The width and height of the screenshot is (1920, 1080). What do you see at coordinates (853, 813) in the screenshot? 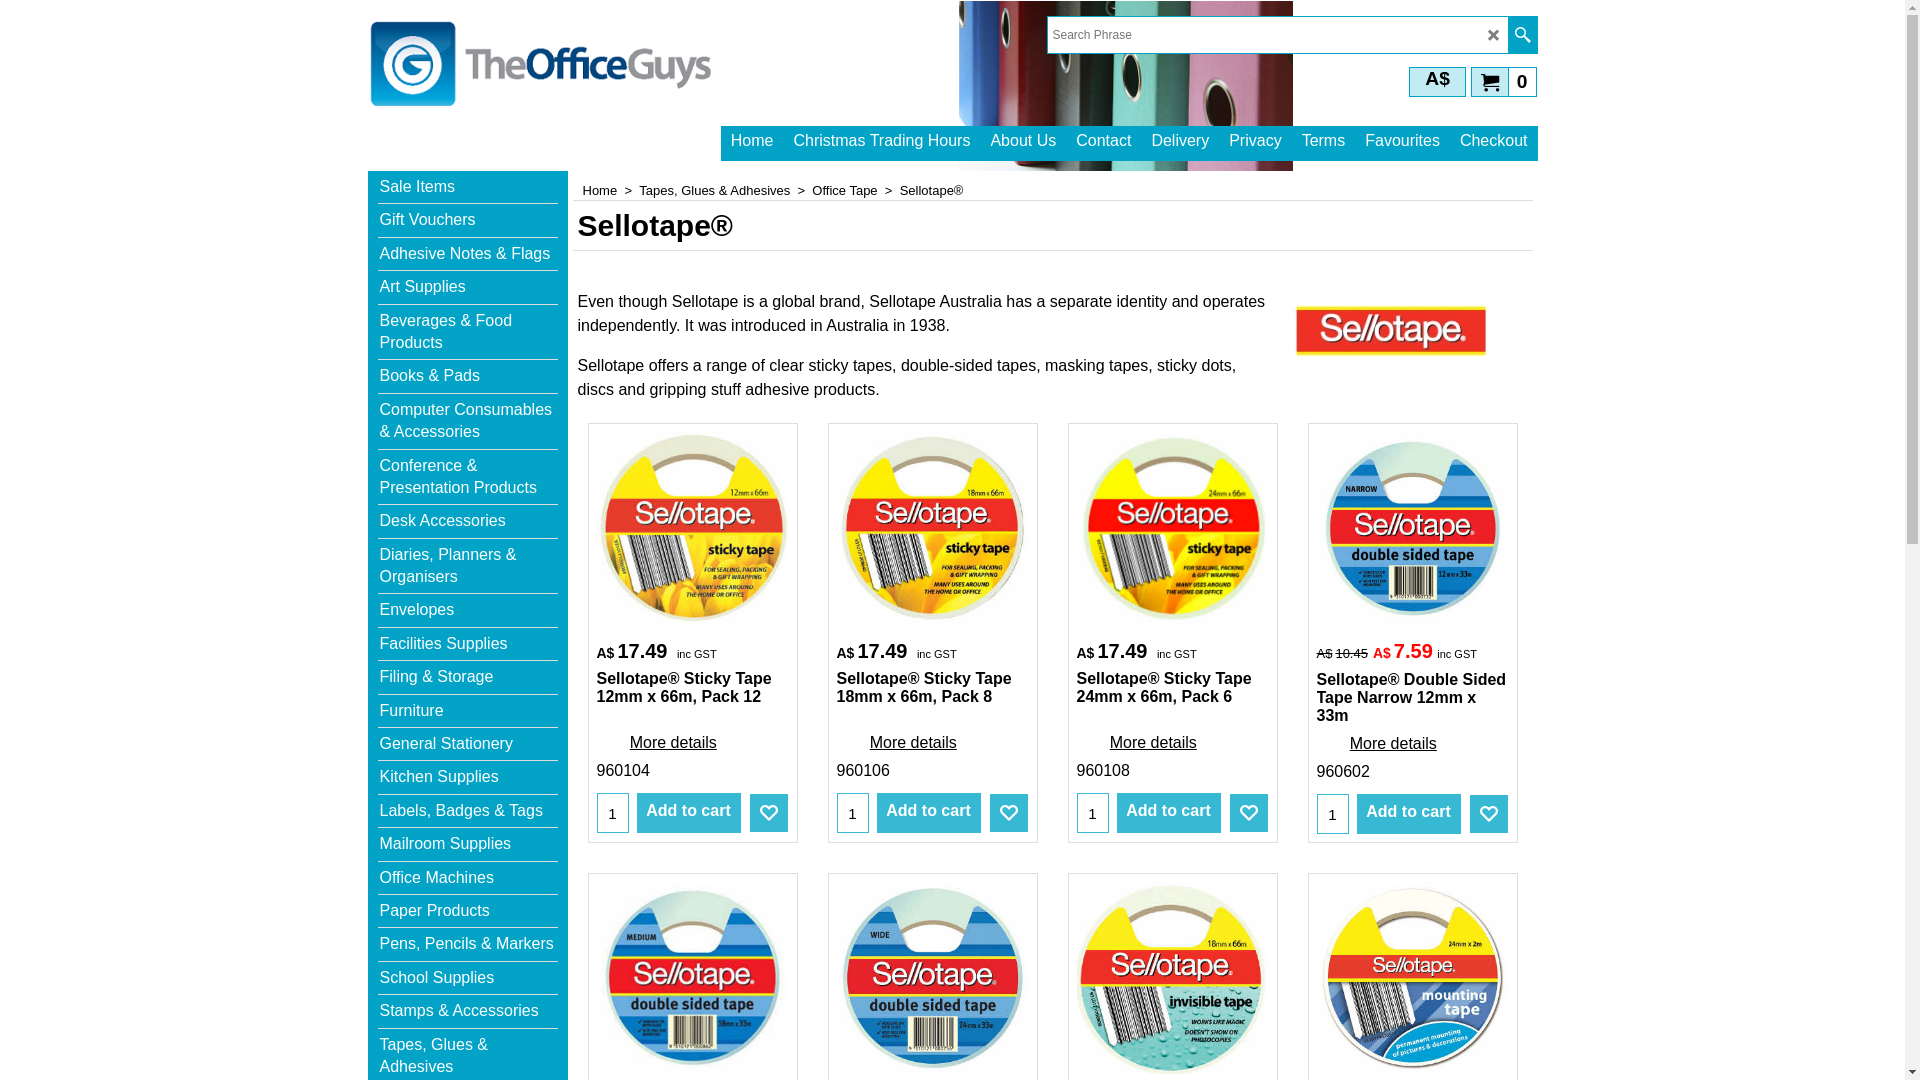
I see `1` at bounding box center [853, 813].